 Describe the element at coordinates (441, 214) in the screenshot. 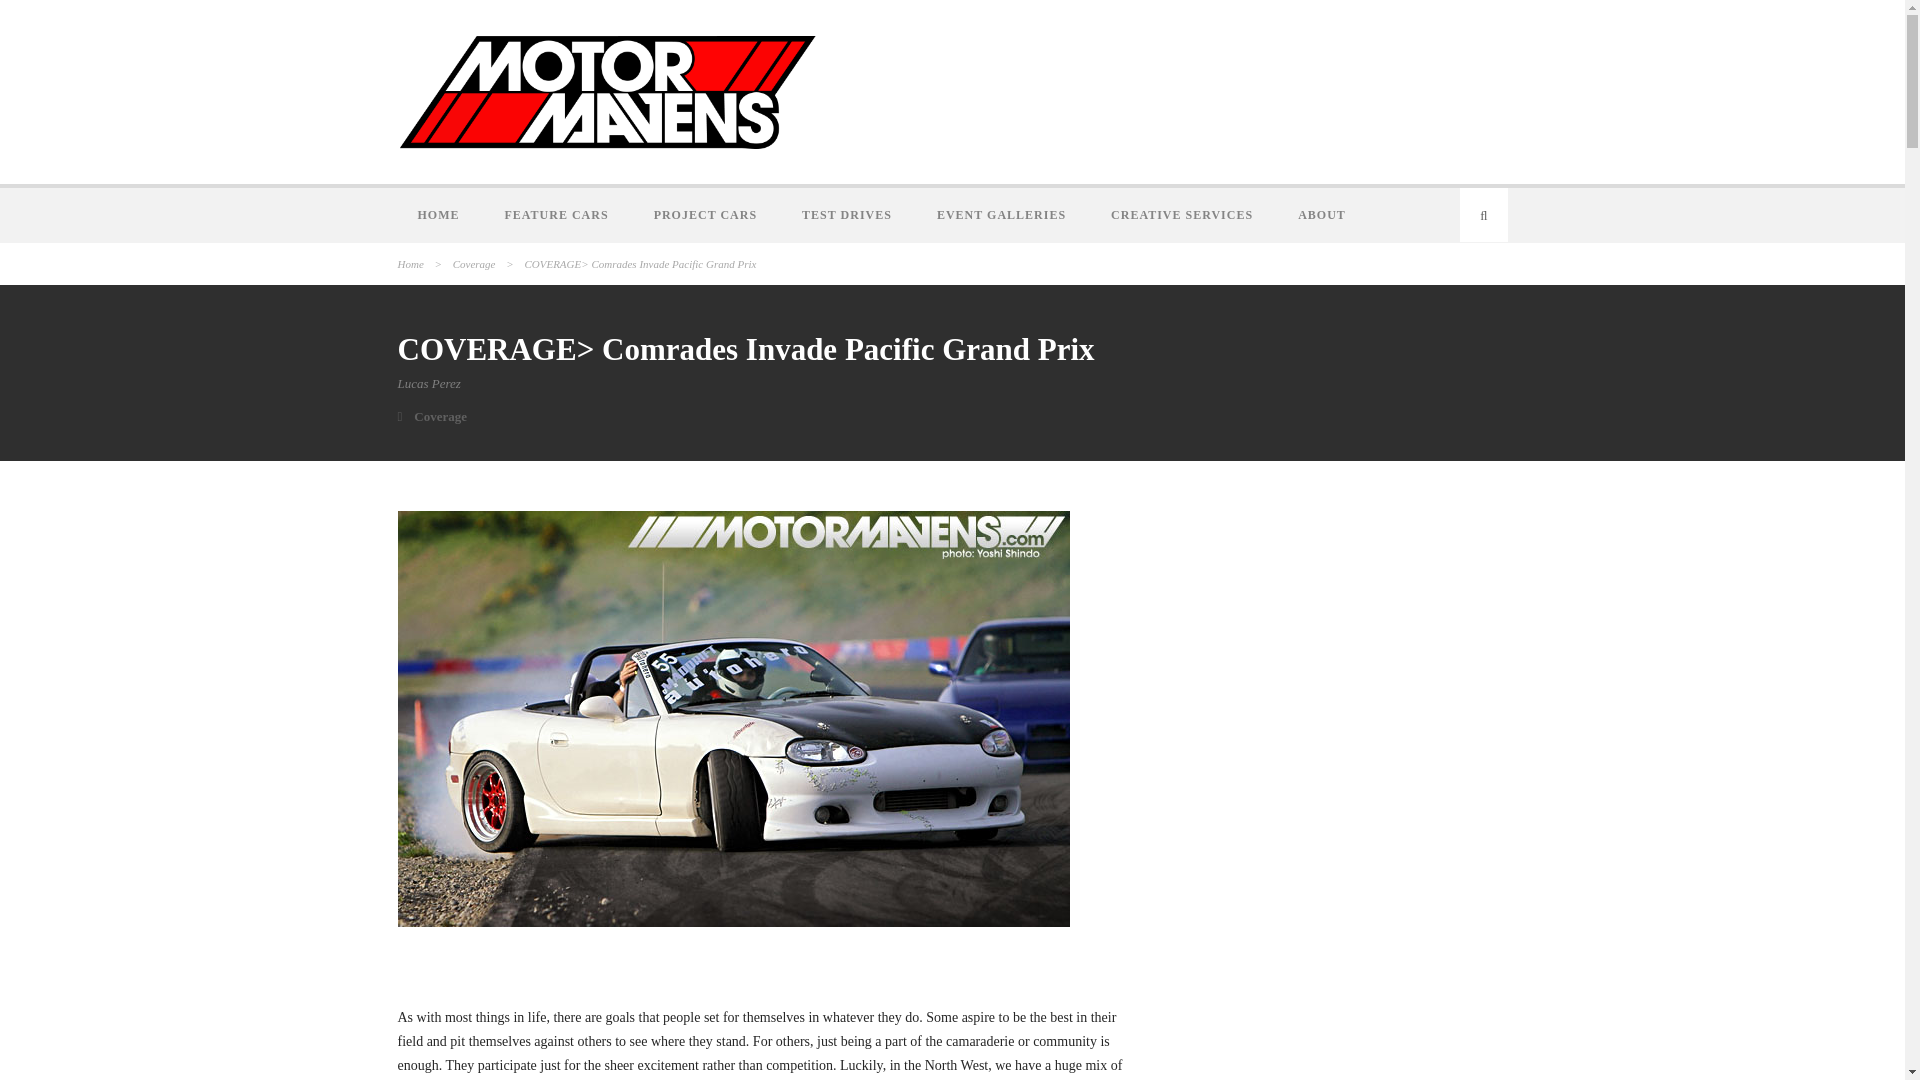

I see `HOME` at that location.